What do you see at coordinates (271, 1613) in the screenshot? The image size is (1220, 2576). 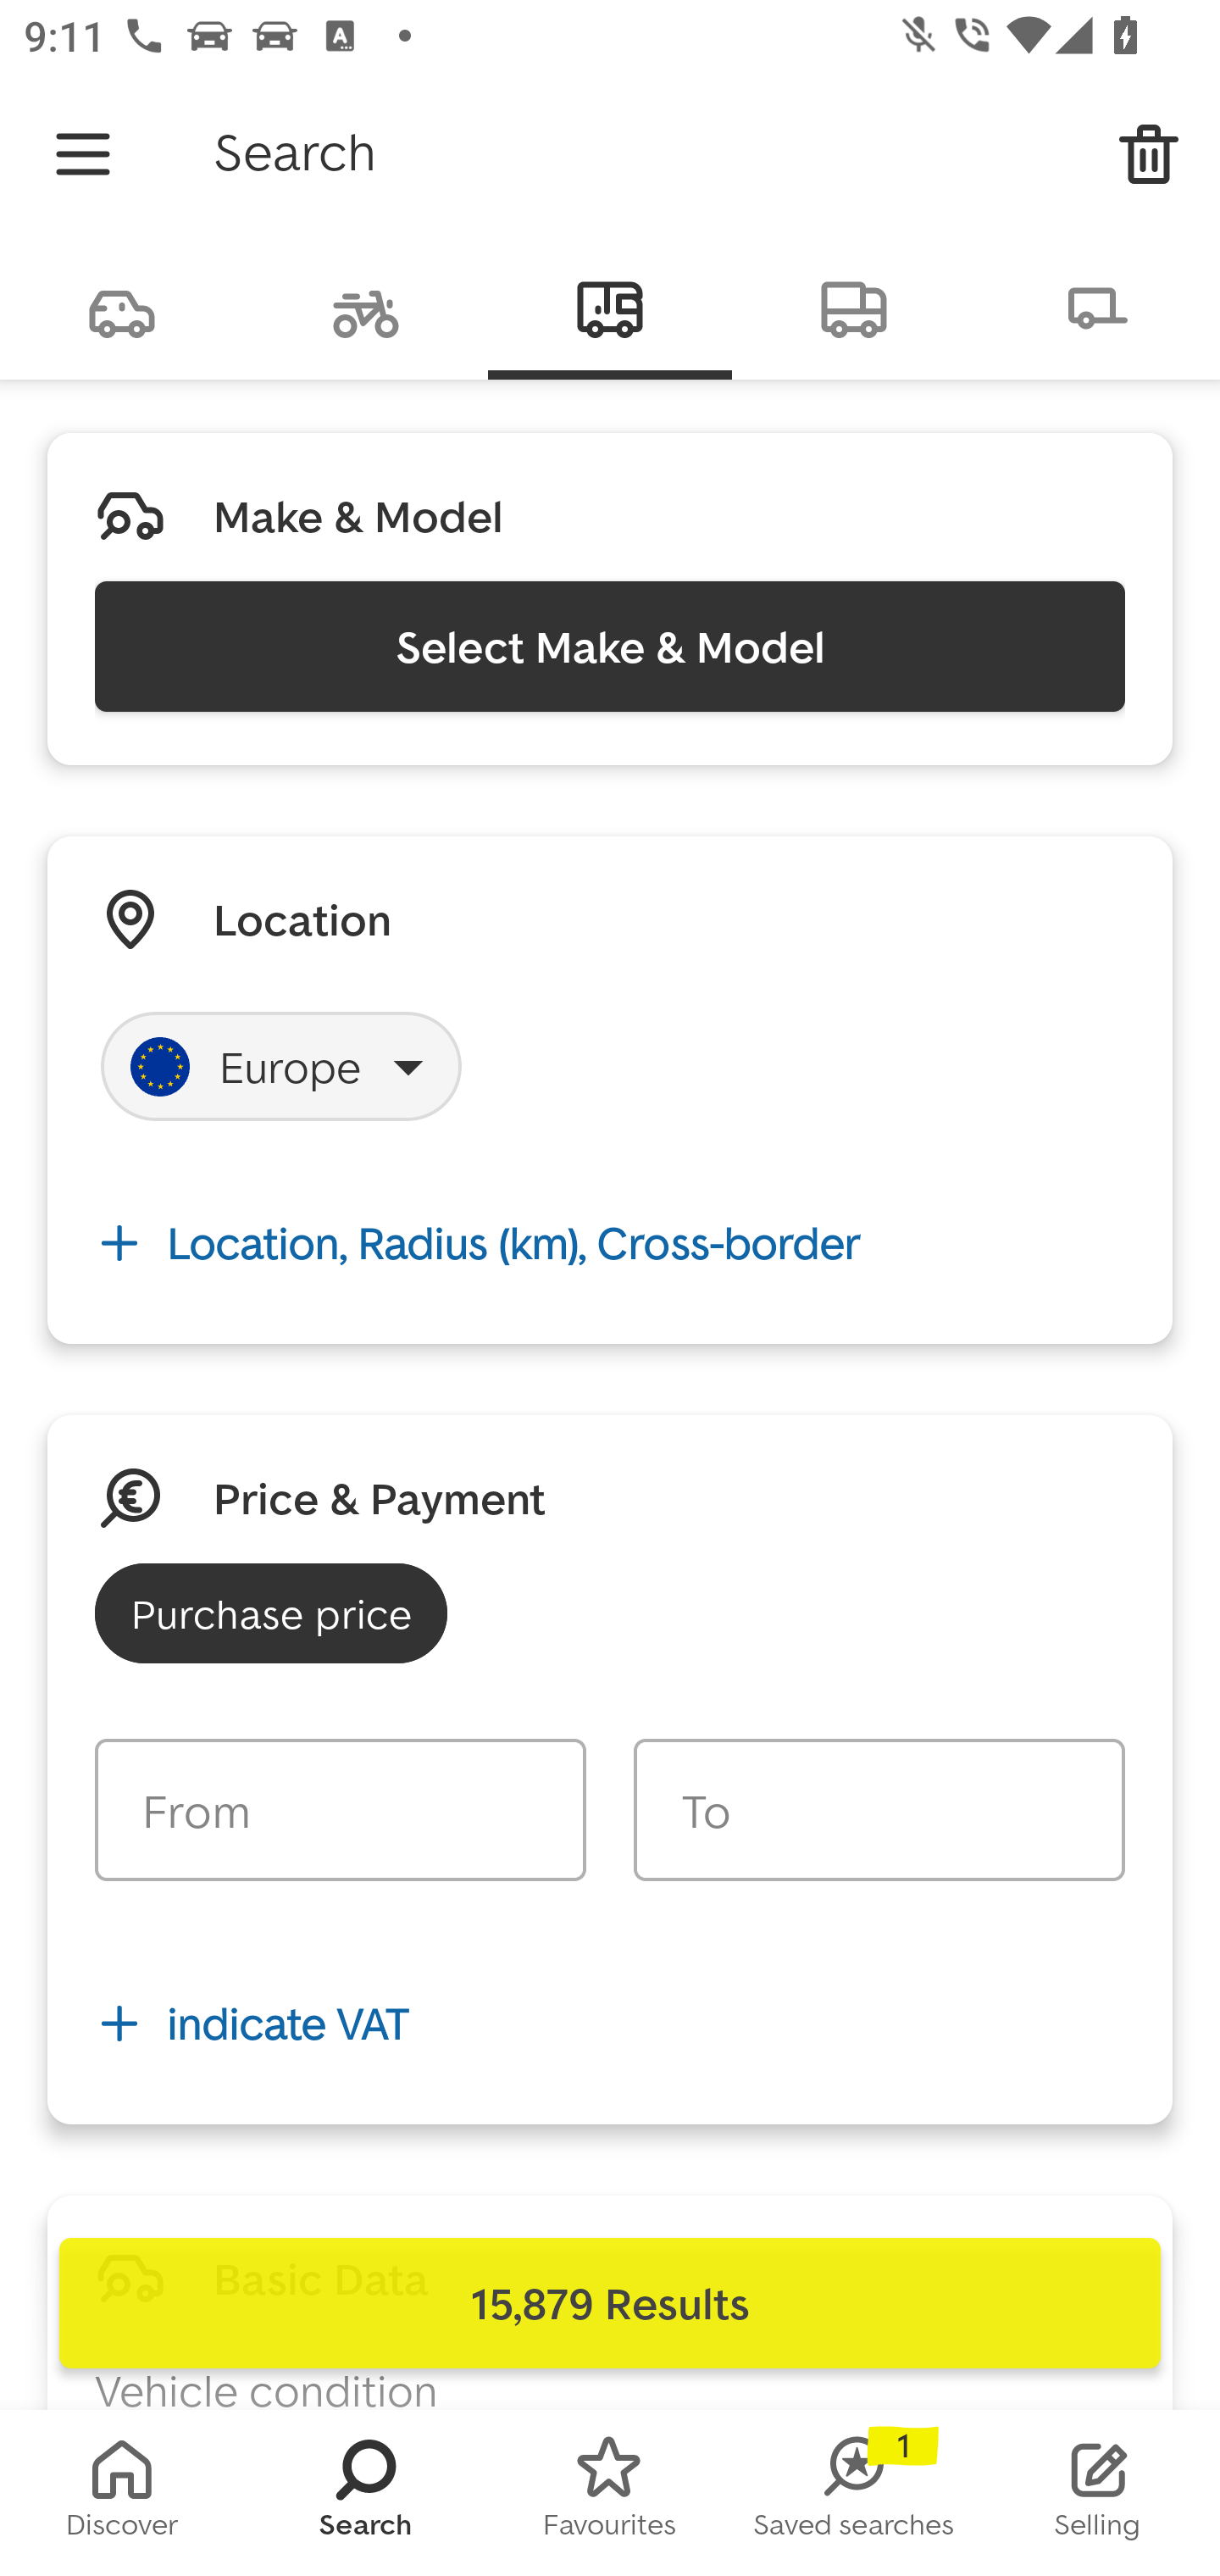 I see `Purchase price` at bounding box center [271, 1613].